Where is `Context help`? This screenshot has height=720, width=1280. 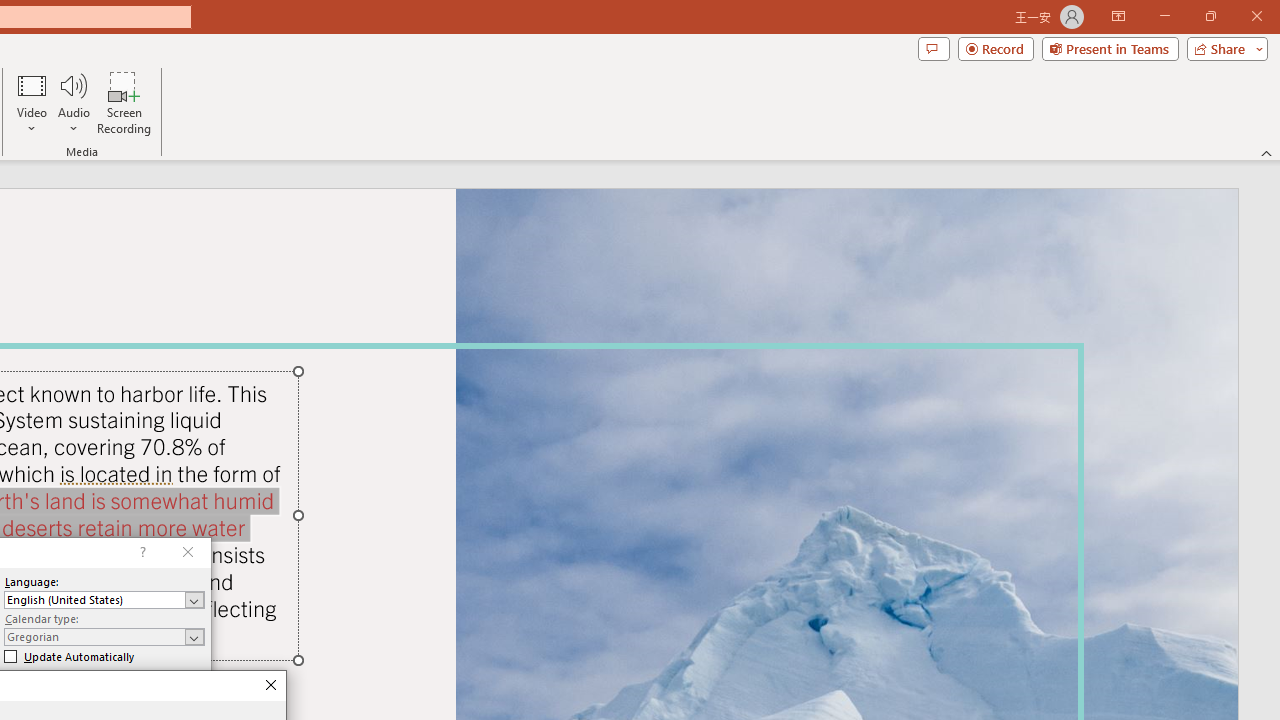 Context help is located at coordinates (141, 552).